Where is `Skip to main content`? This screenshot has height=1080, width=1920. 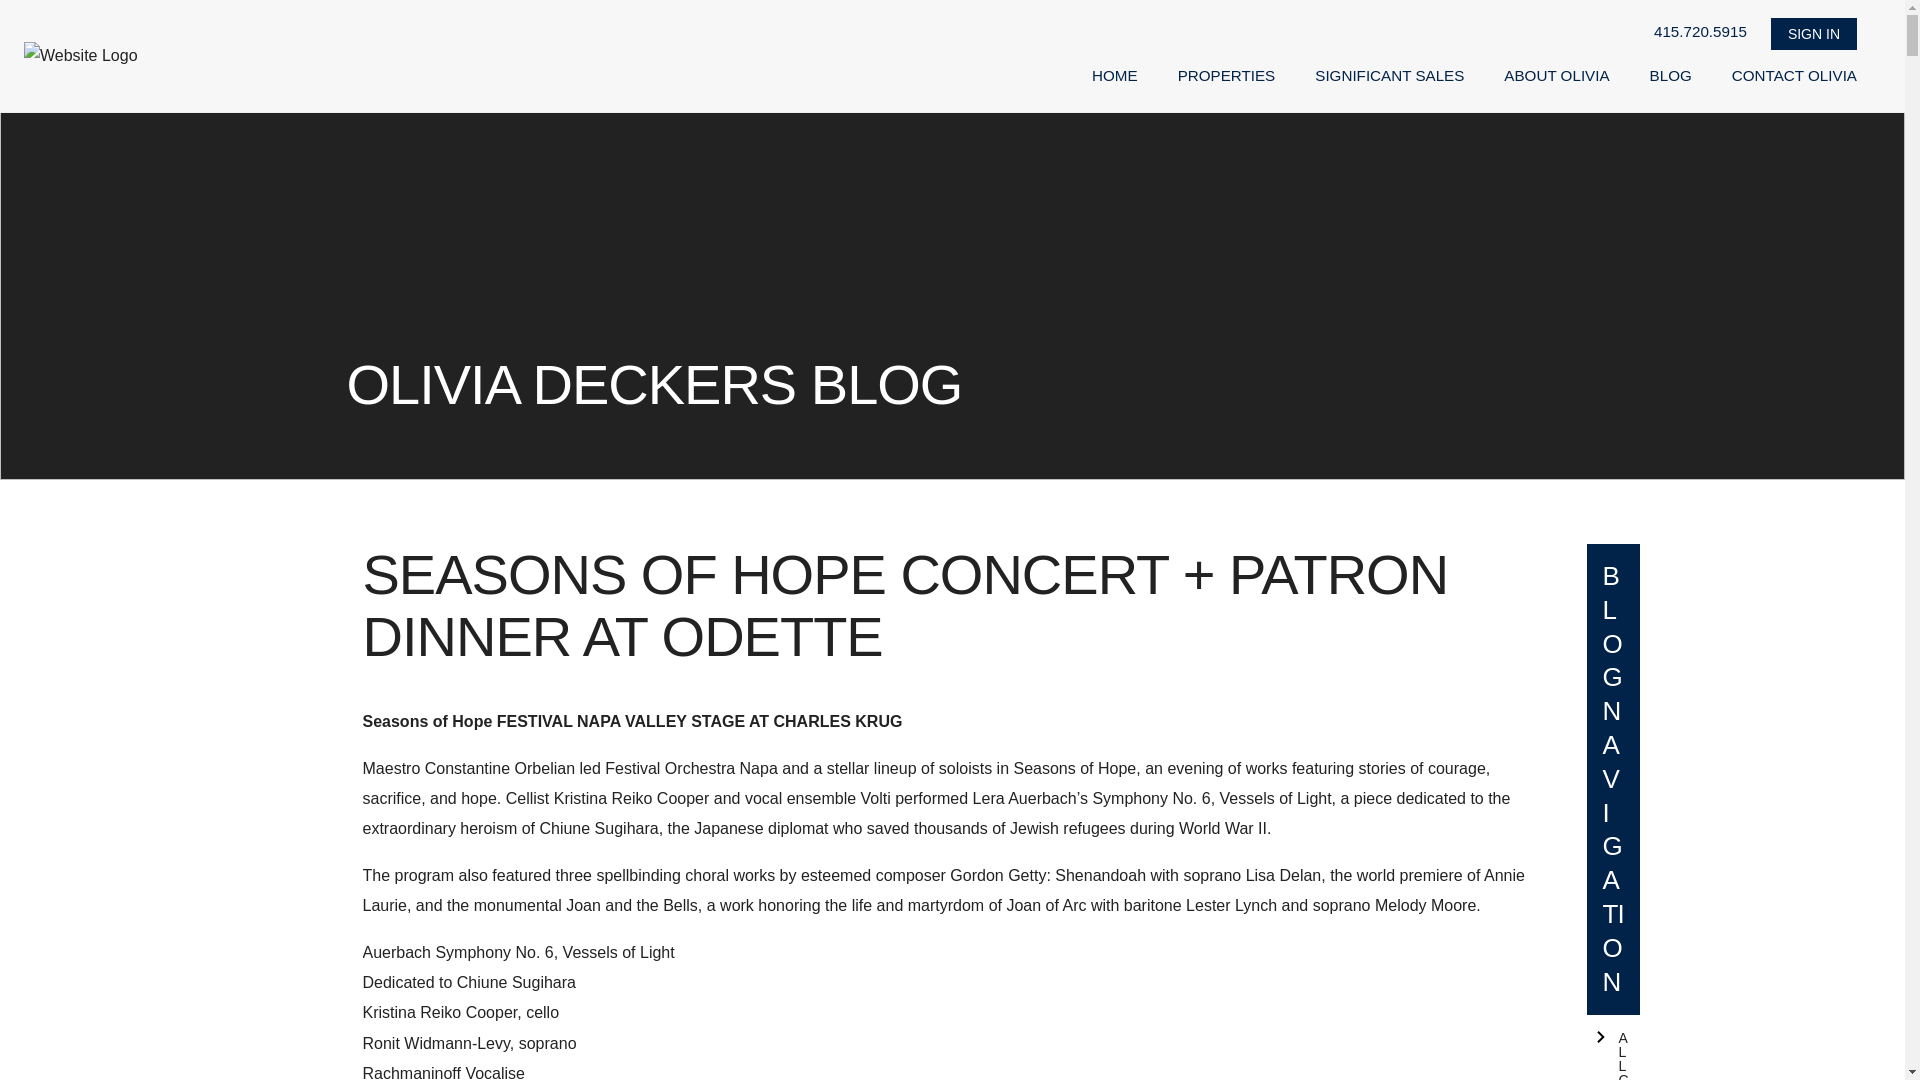
Skip to main content is located at coordinates (453, 28).